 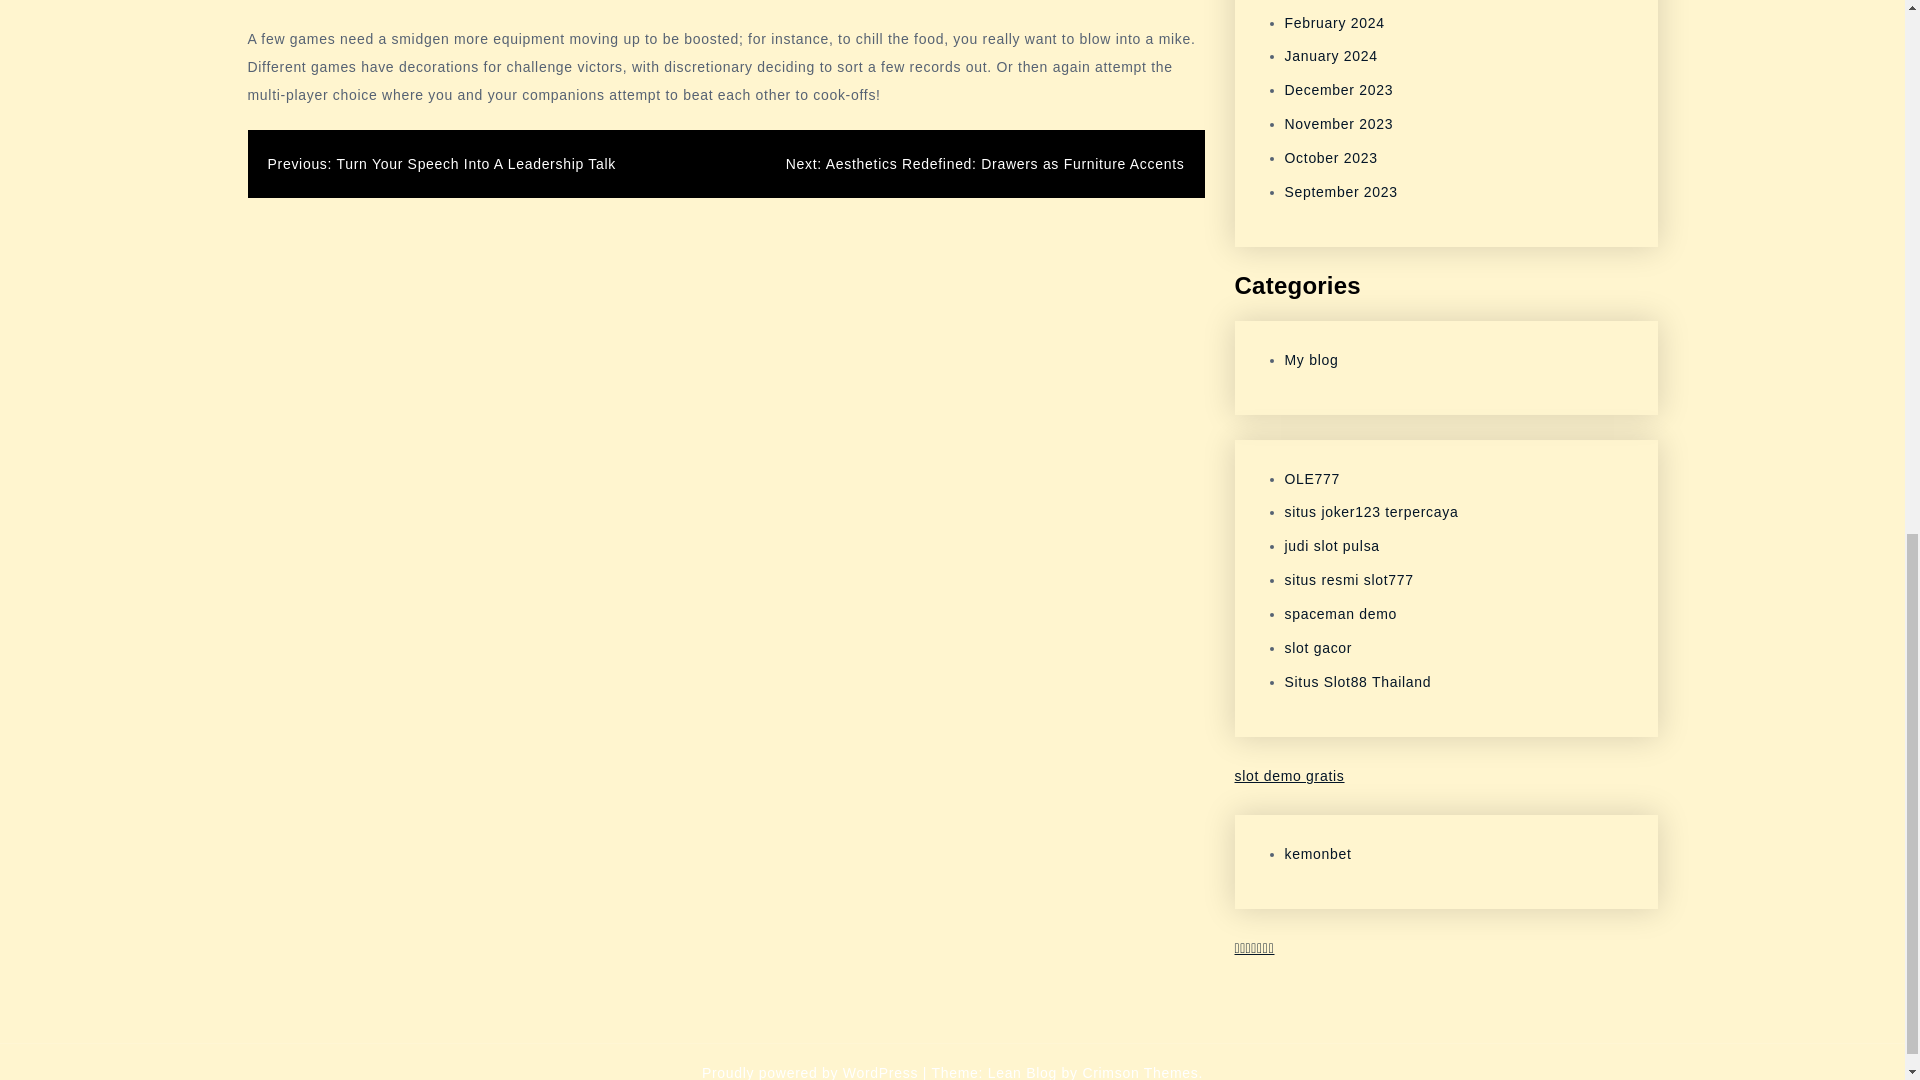 I want to click on kemonbet, so click(x=1318, y=853).